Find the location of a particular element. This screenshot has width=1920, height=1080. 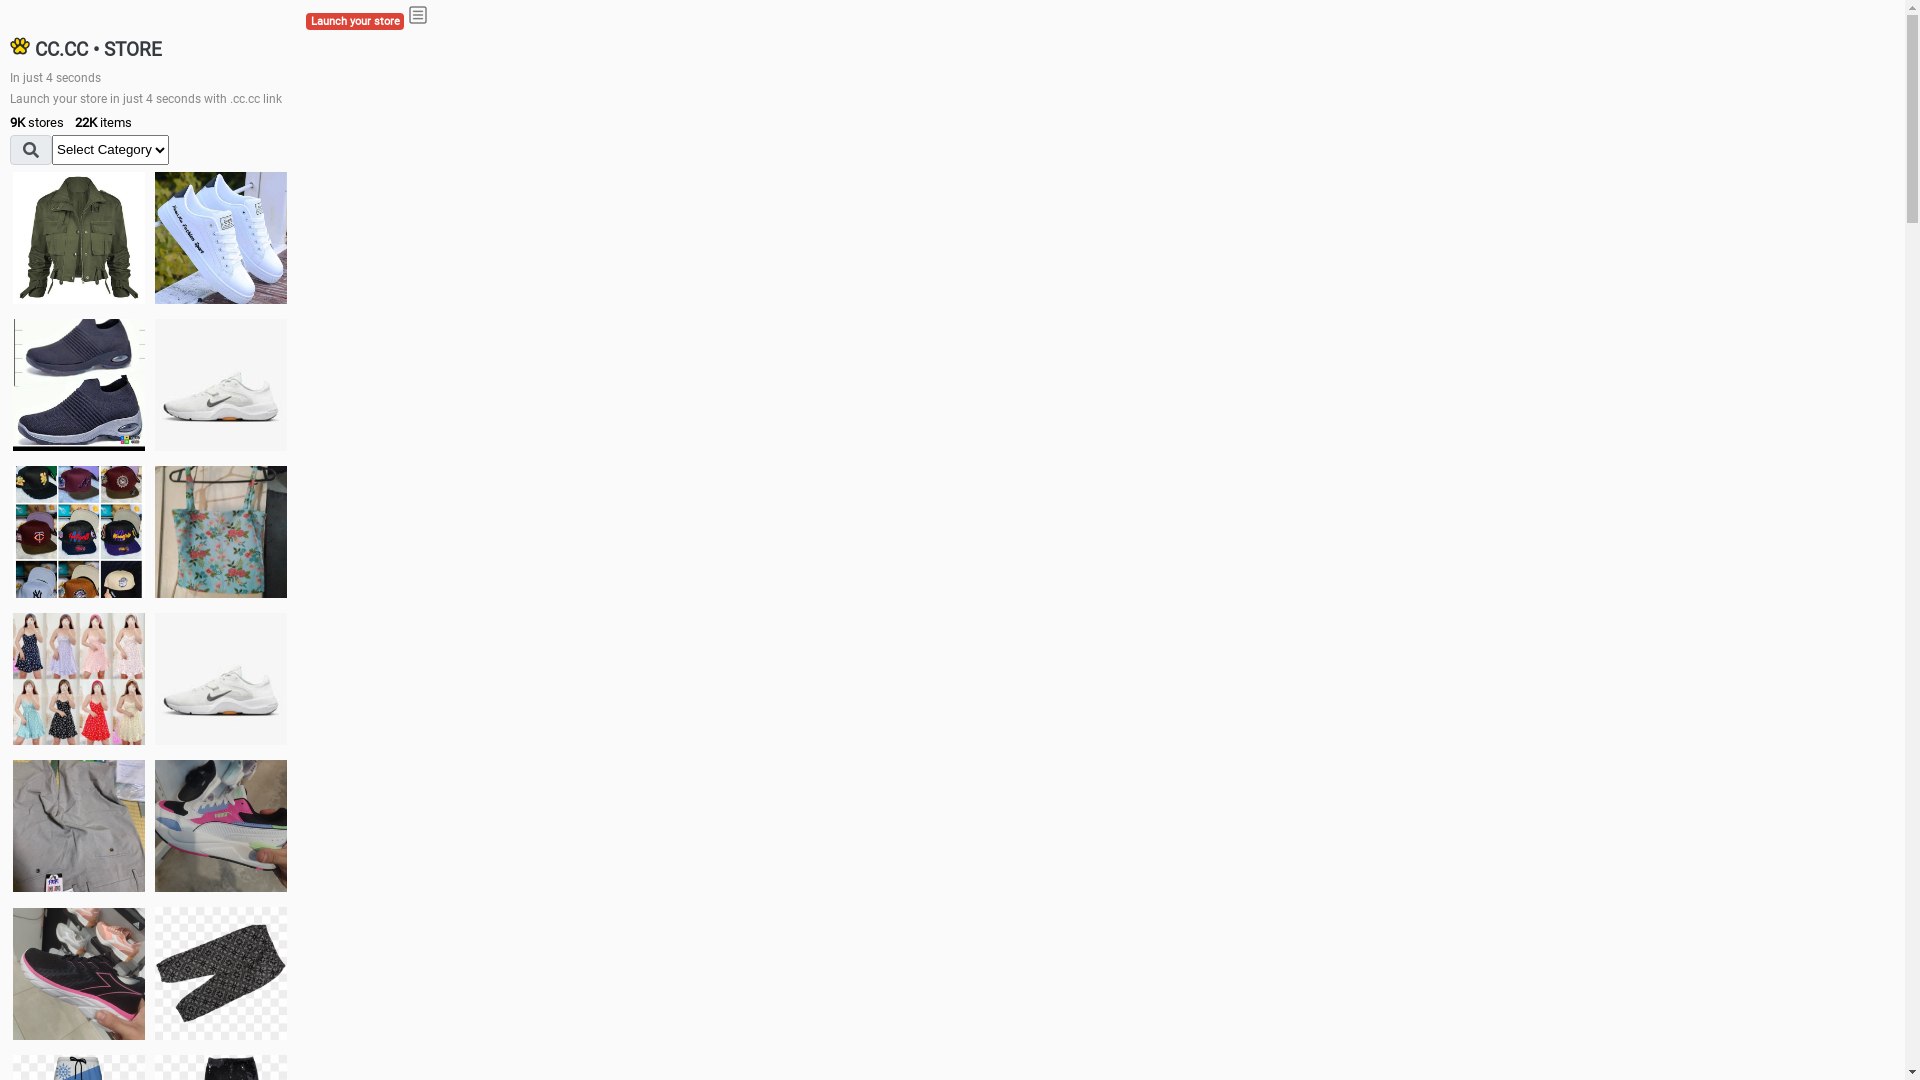

Launch your store is located at coordinates (355, 22).